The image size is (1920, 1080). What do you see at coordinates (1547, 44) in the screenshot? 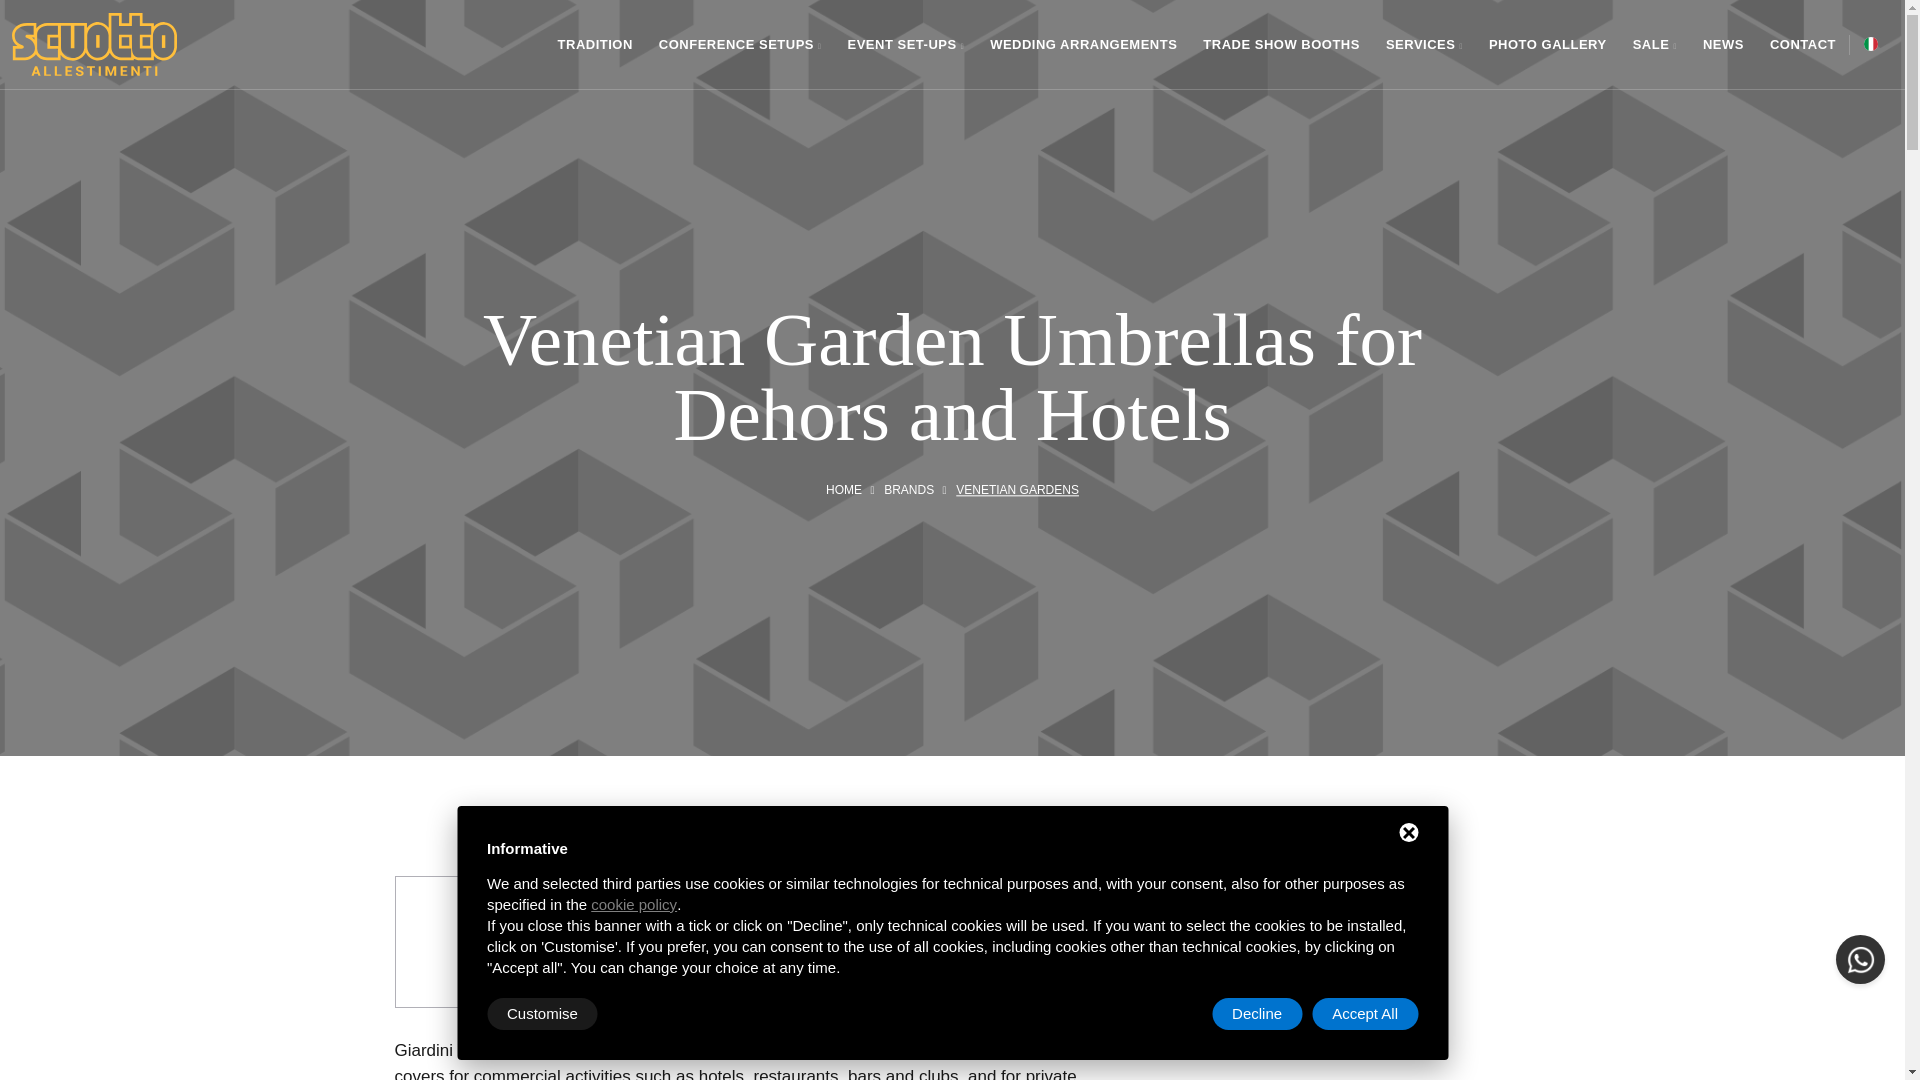
I see `PHOTO GALLERY` at bounding box center [1547, 44].